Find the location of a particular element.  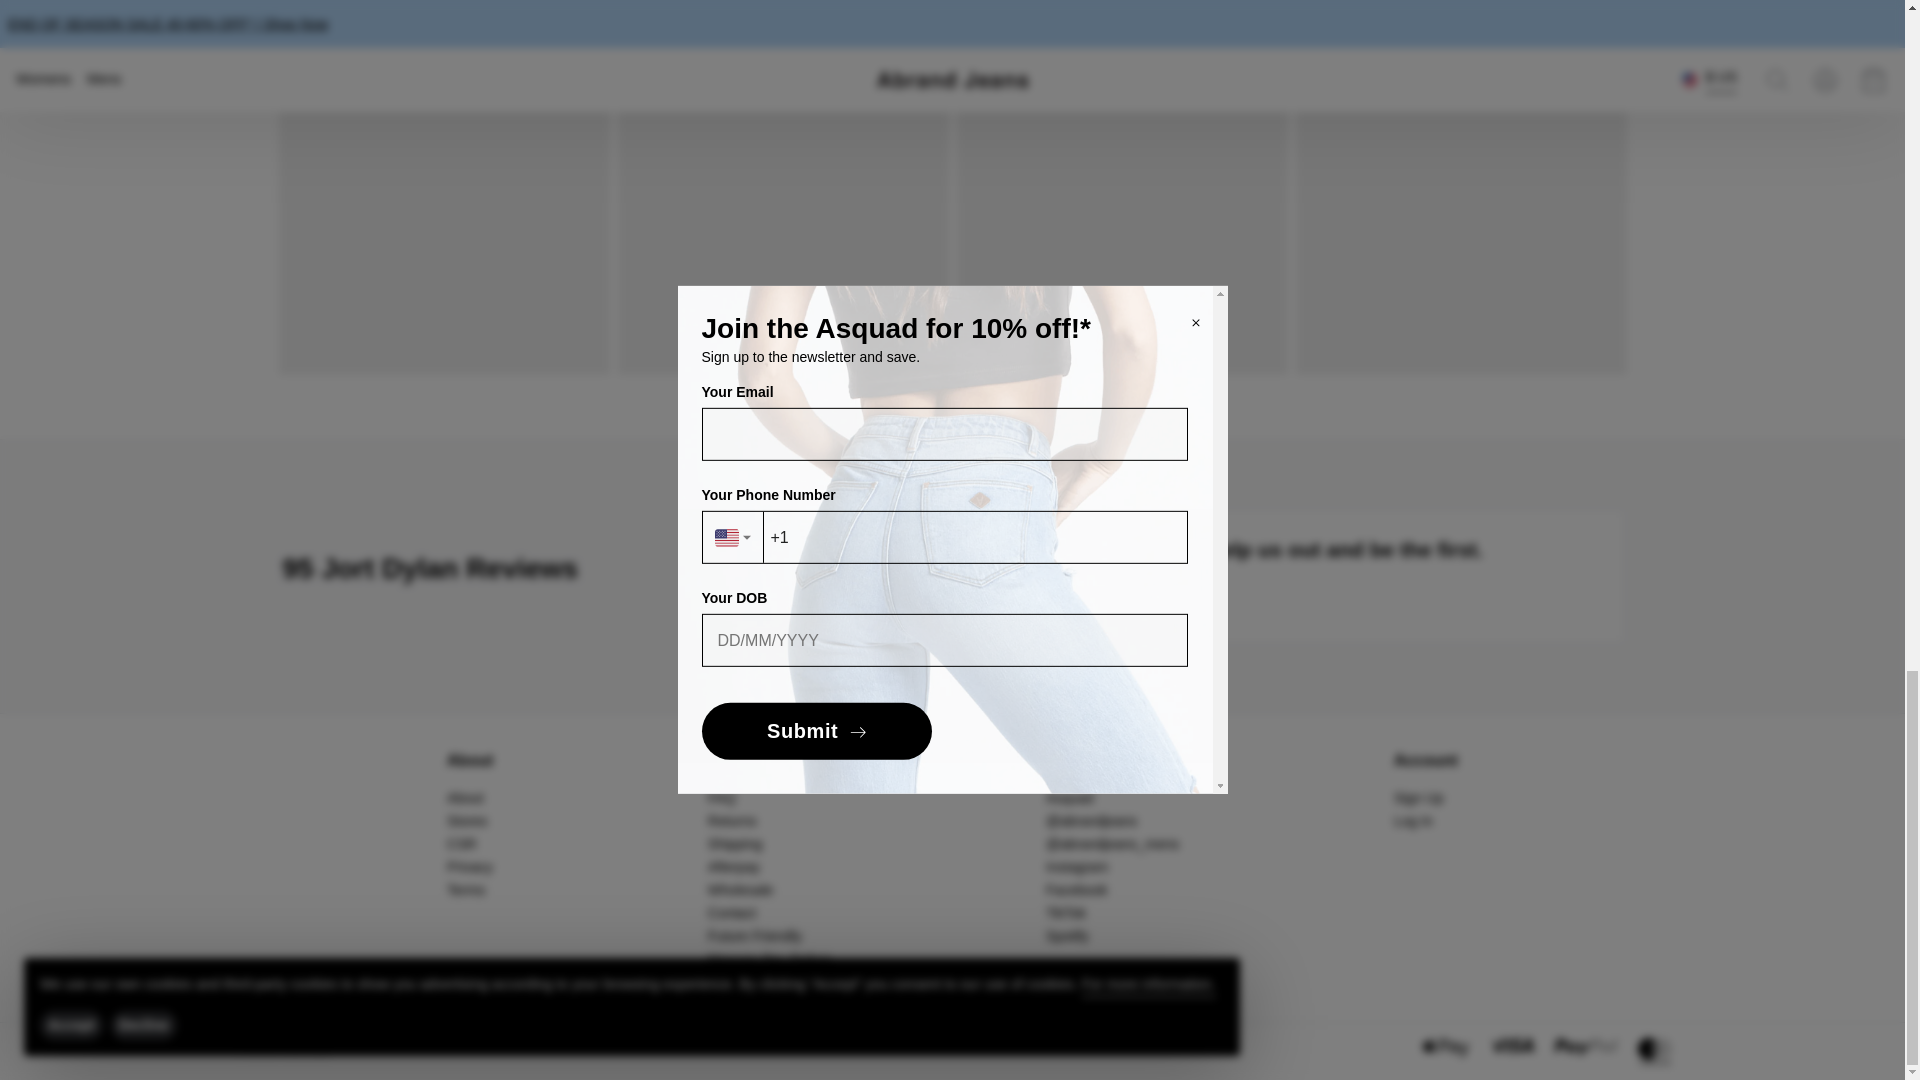

Manage Pre-Orders is located at coordinates (770, 958).